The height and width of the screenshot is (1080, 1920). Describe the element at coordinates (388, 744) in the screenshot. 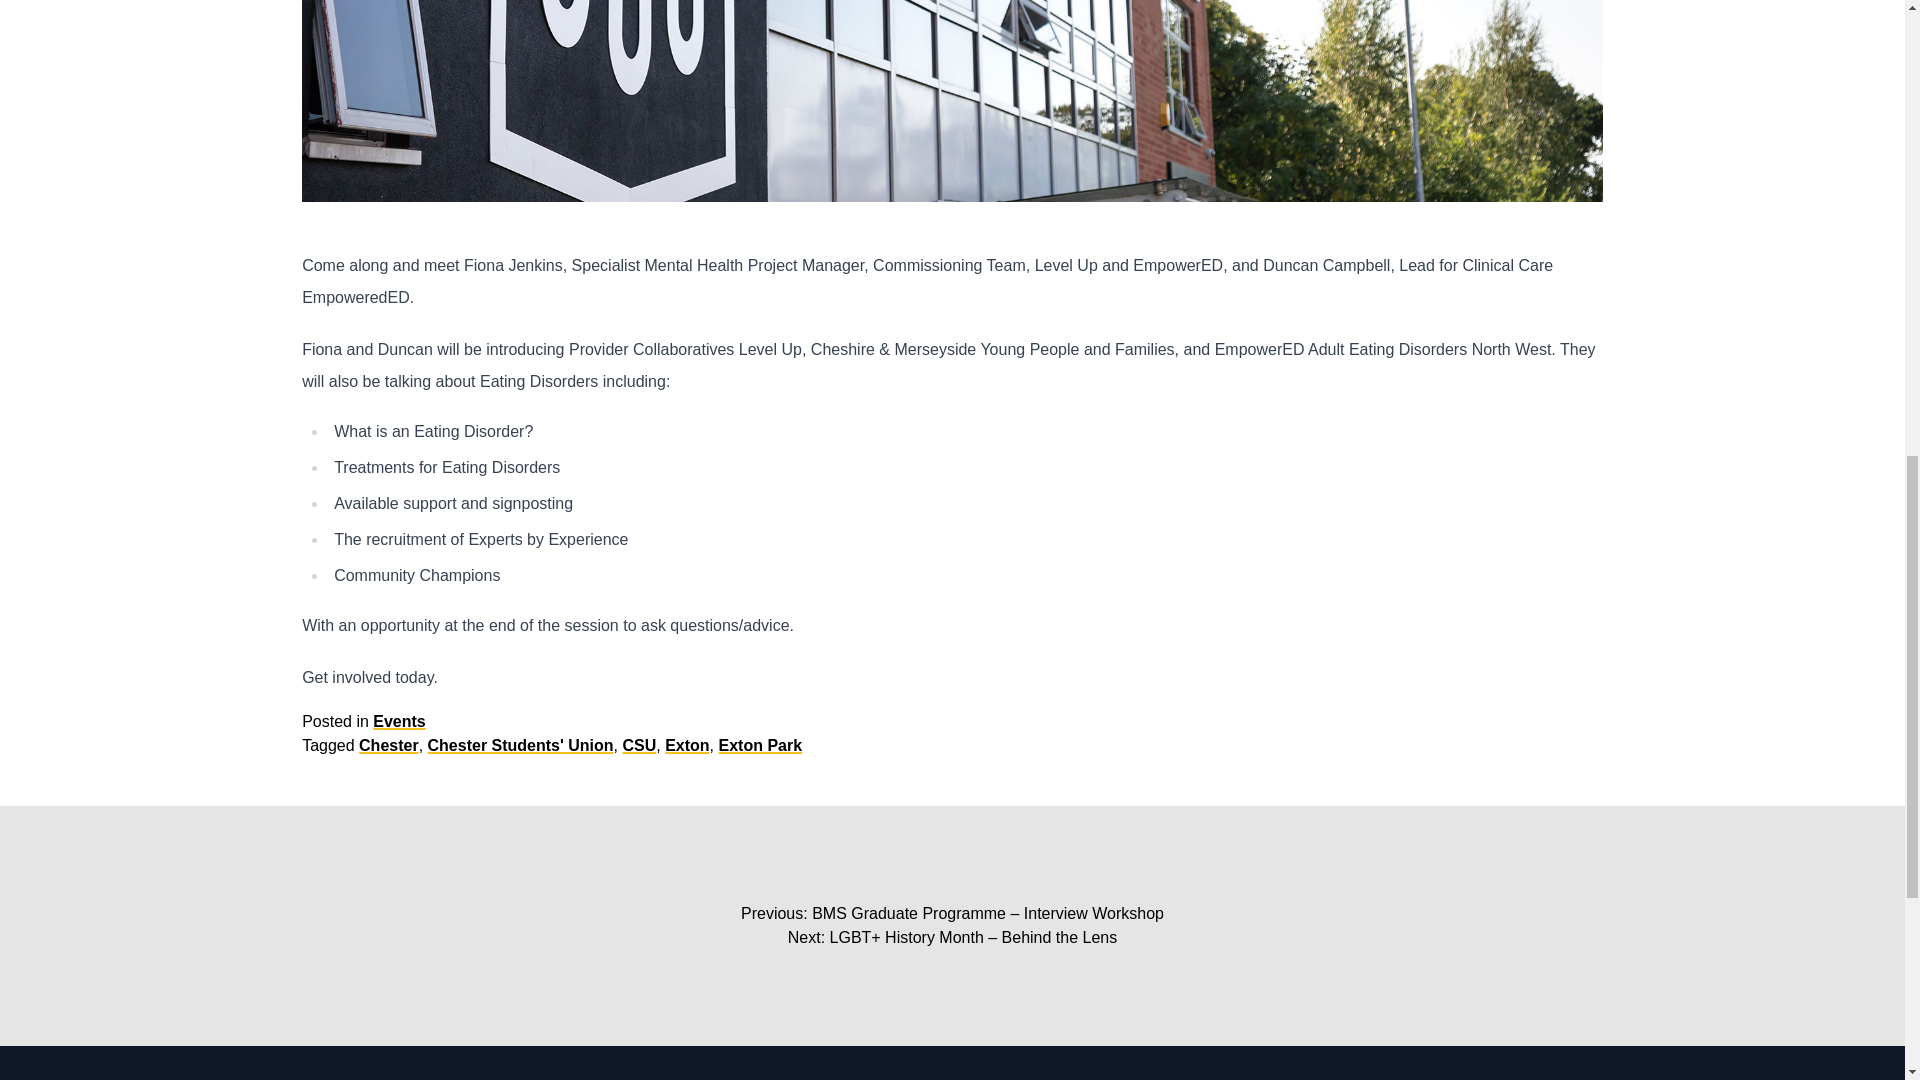

I see `Chester` at that location.